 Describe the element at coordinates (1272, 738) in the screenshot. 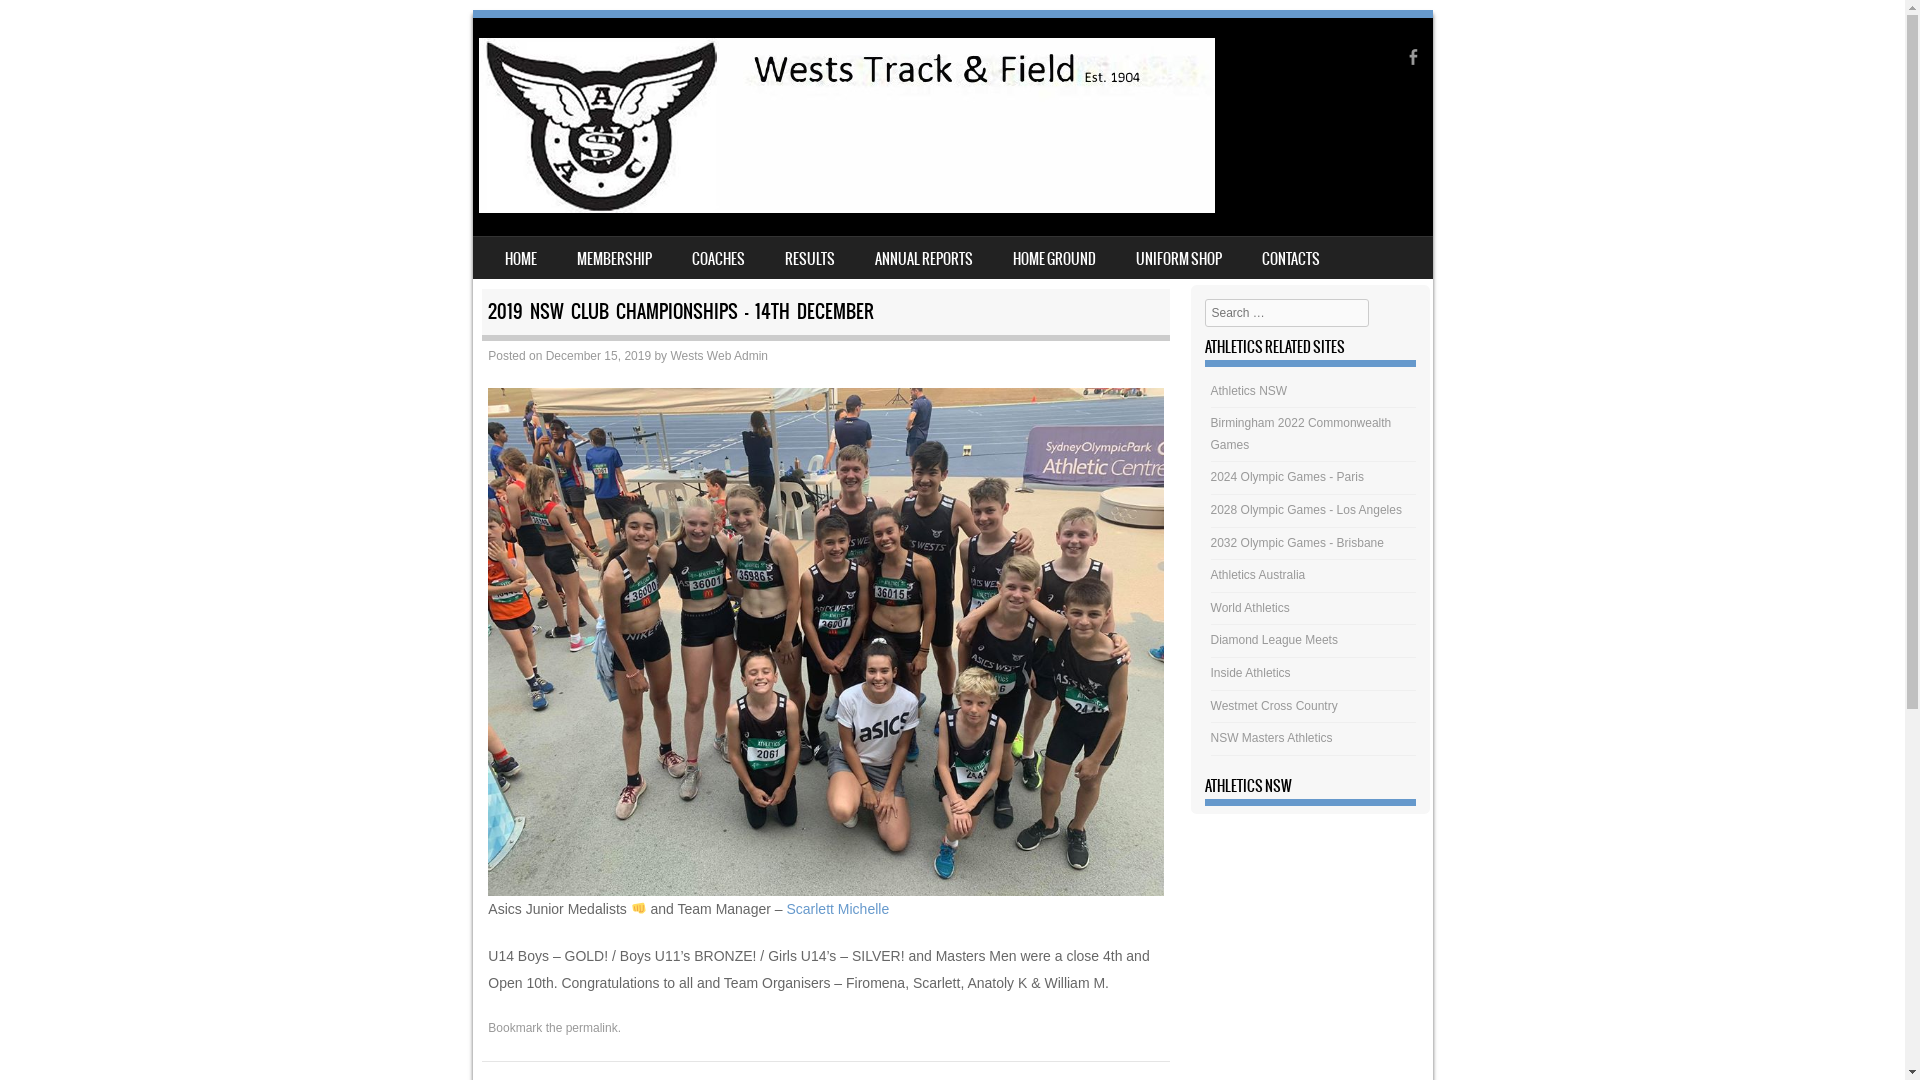

I see `NSW Masters Athletics` at that location.